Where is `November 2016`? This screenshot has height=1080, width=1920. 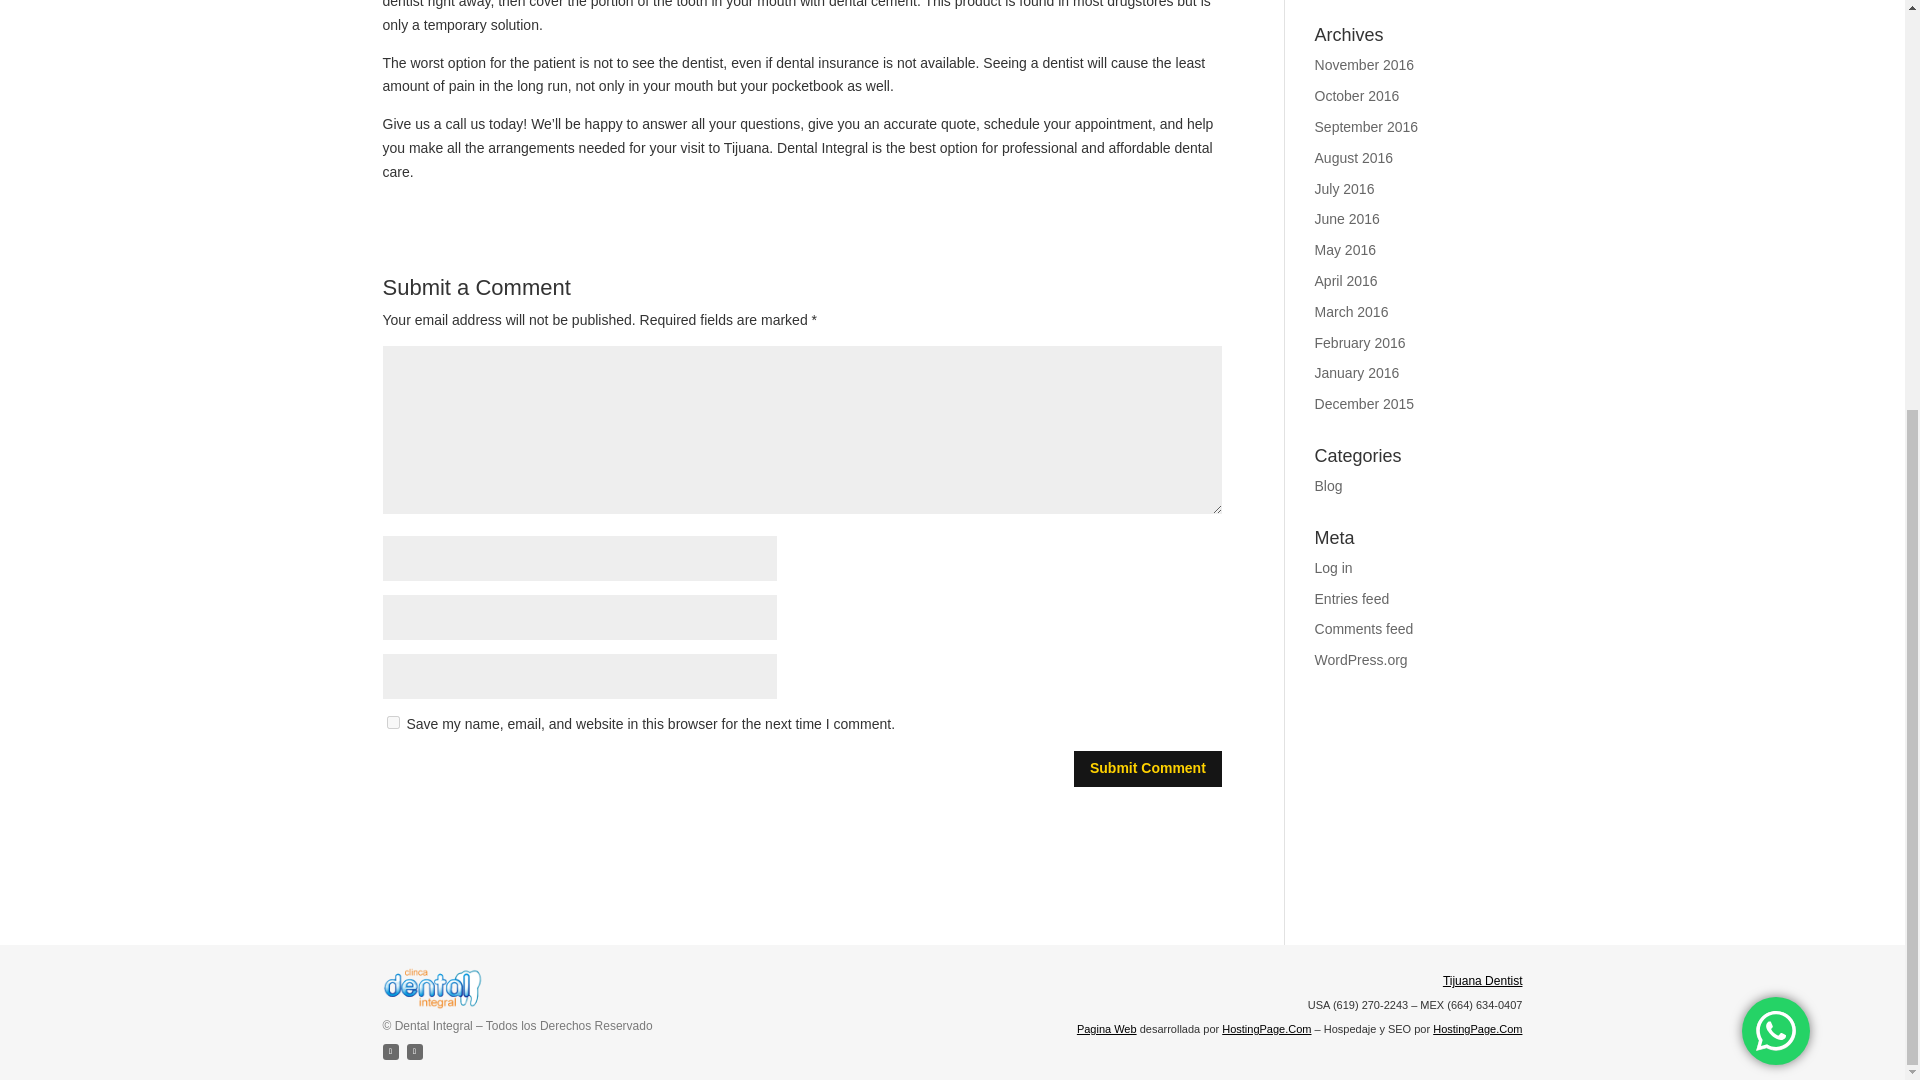
November 2016 is located at coordinates (1365, 65).